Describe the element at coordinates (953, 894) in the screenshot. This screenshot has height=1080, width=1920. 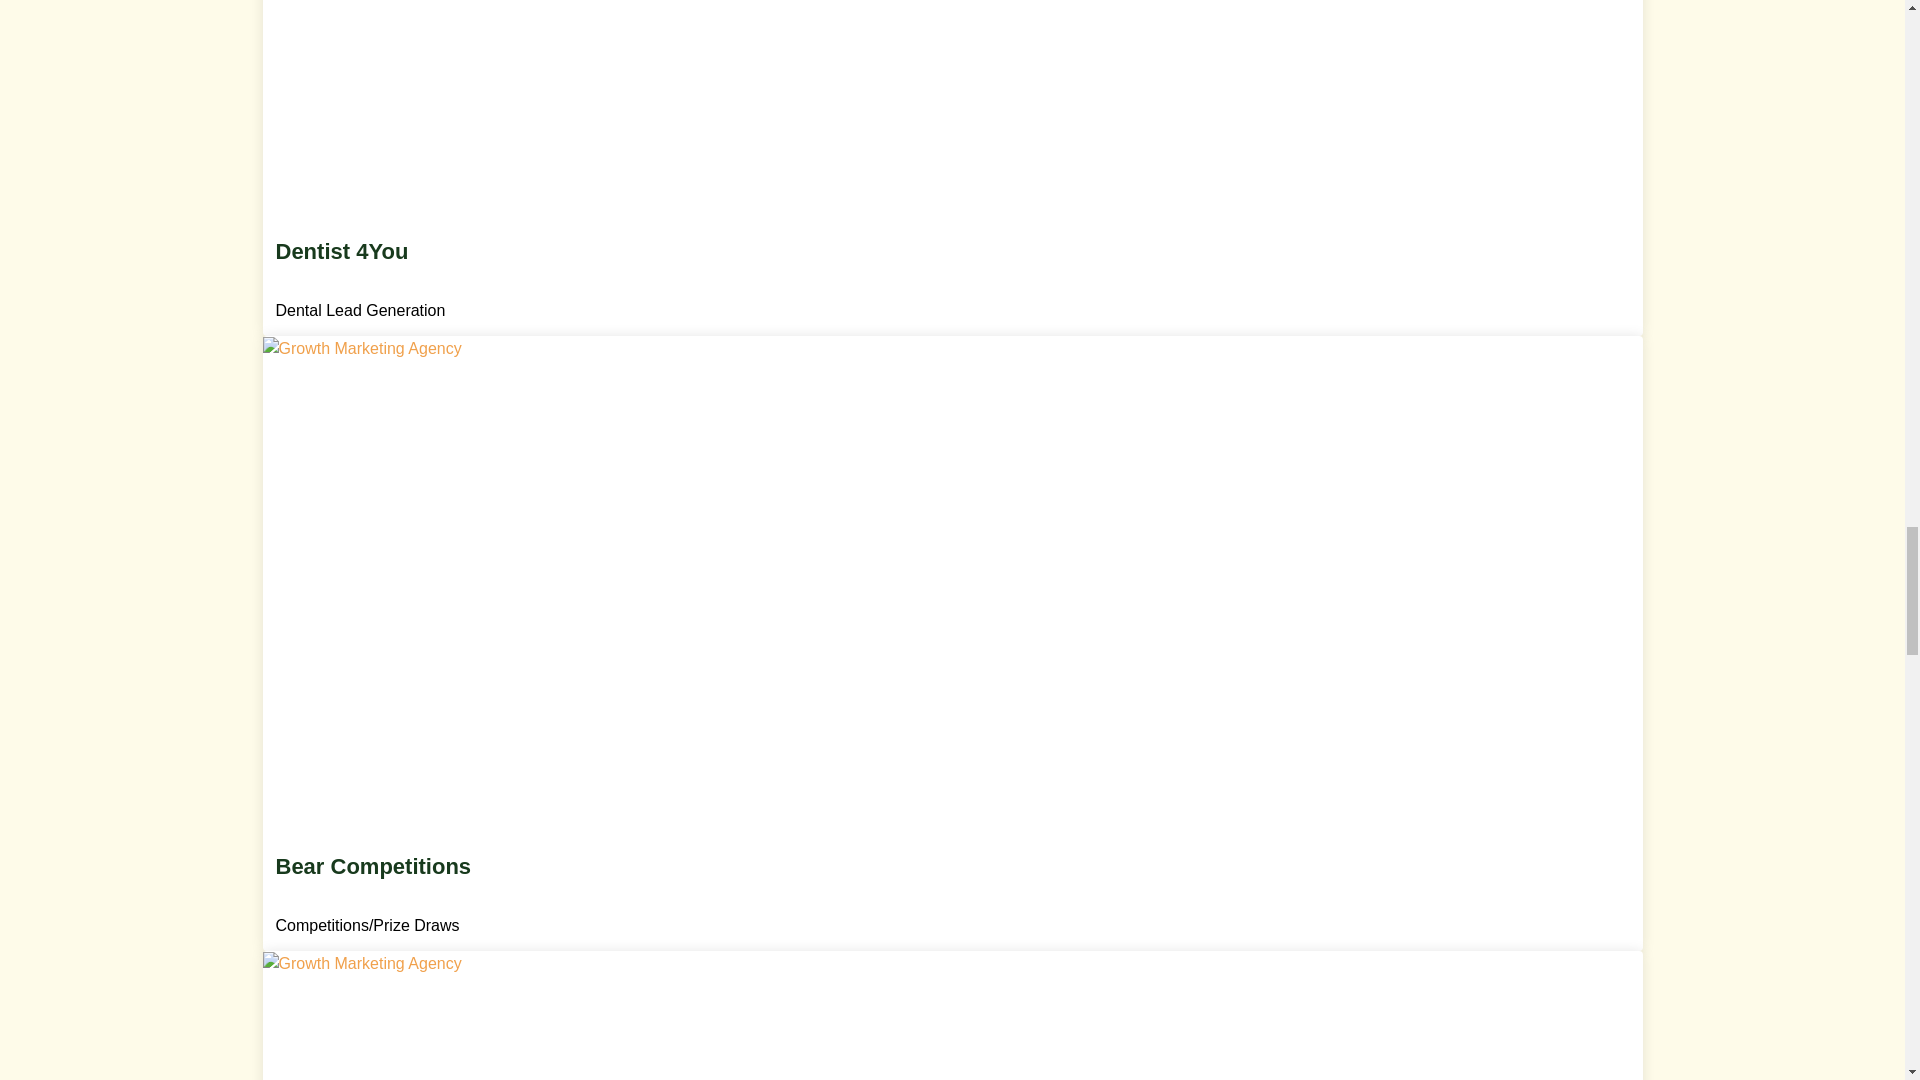
I see `Bear Competitions` at that location.